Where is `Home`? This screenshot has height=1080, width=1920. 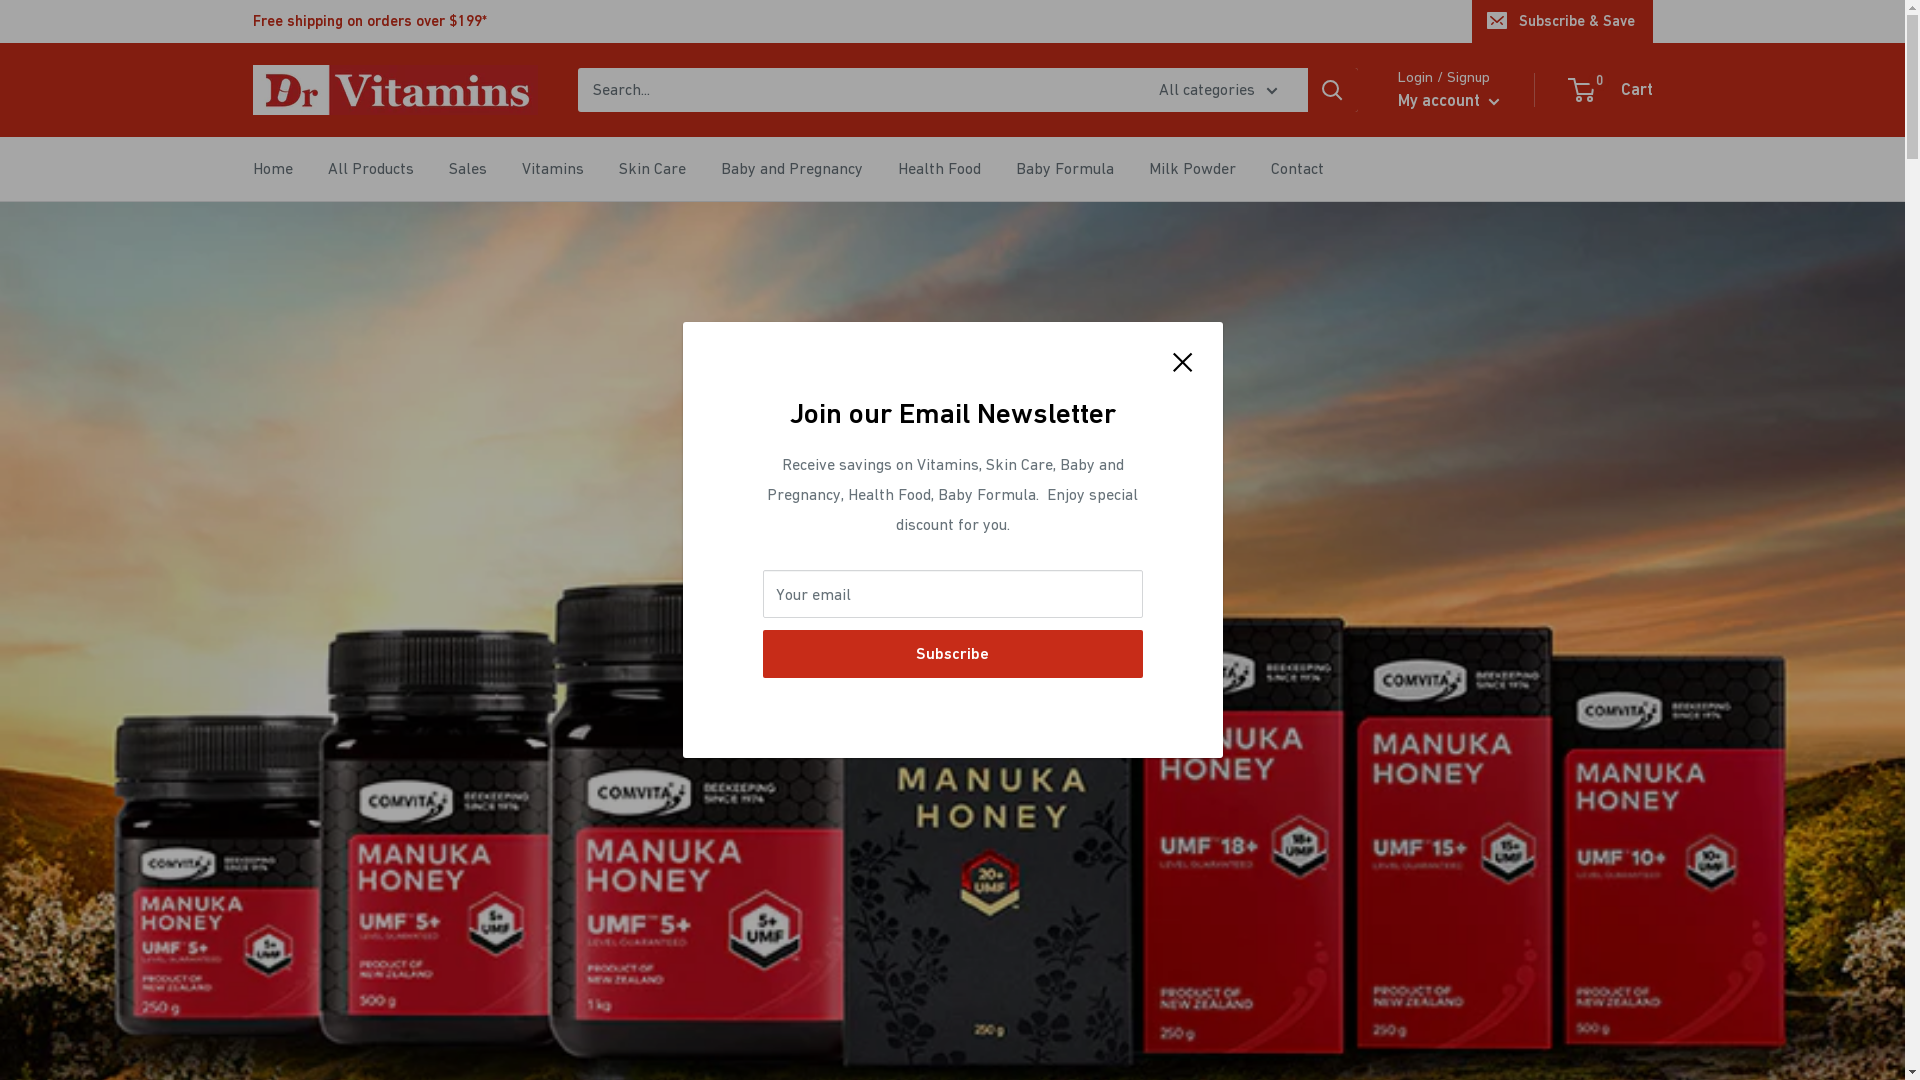 Home is located at coordinates (272, 169).